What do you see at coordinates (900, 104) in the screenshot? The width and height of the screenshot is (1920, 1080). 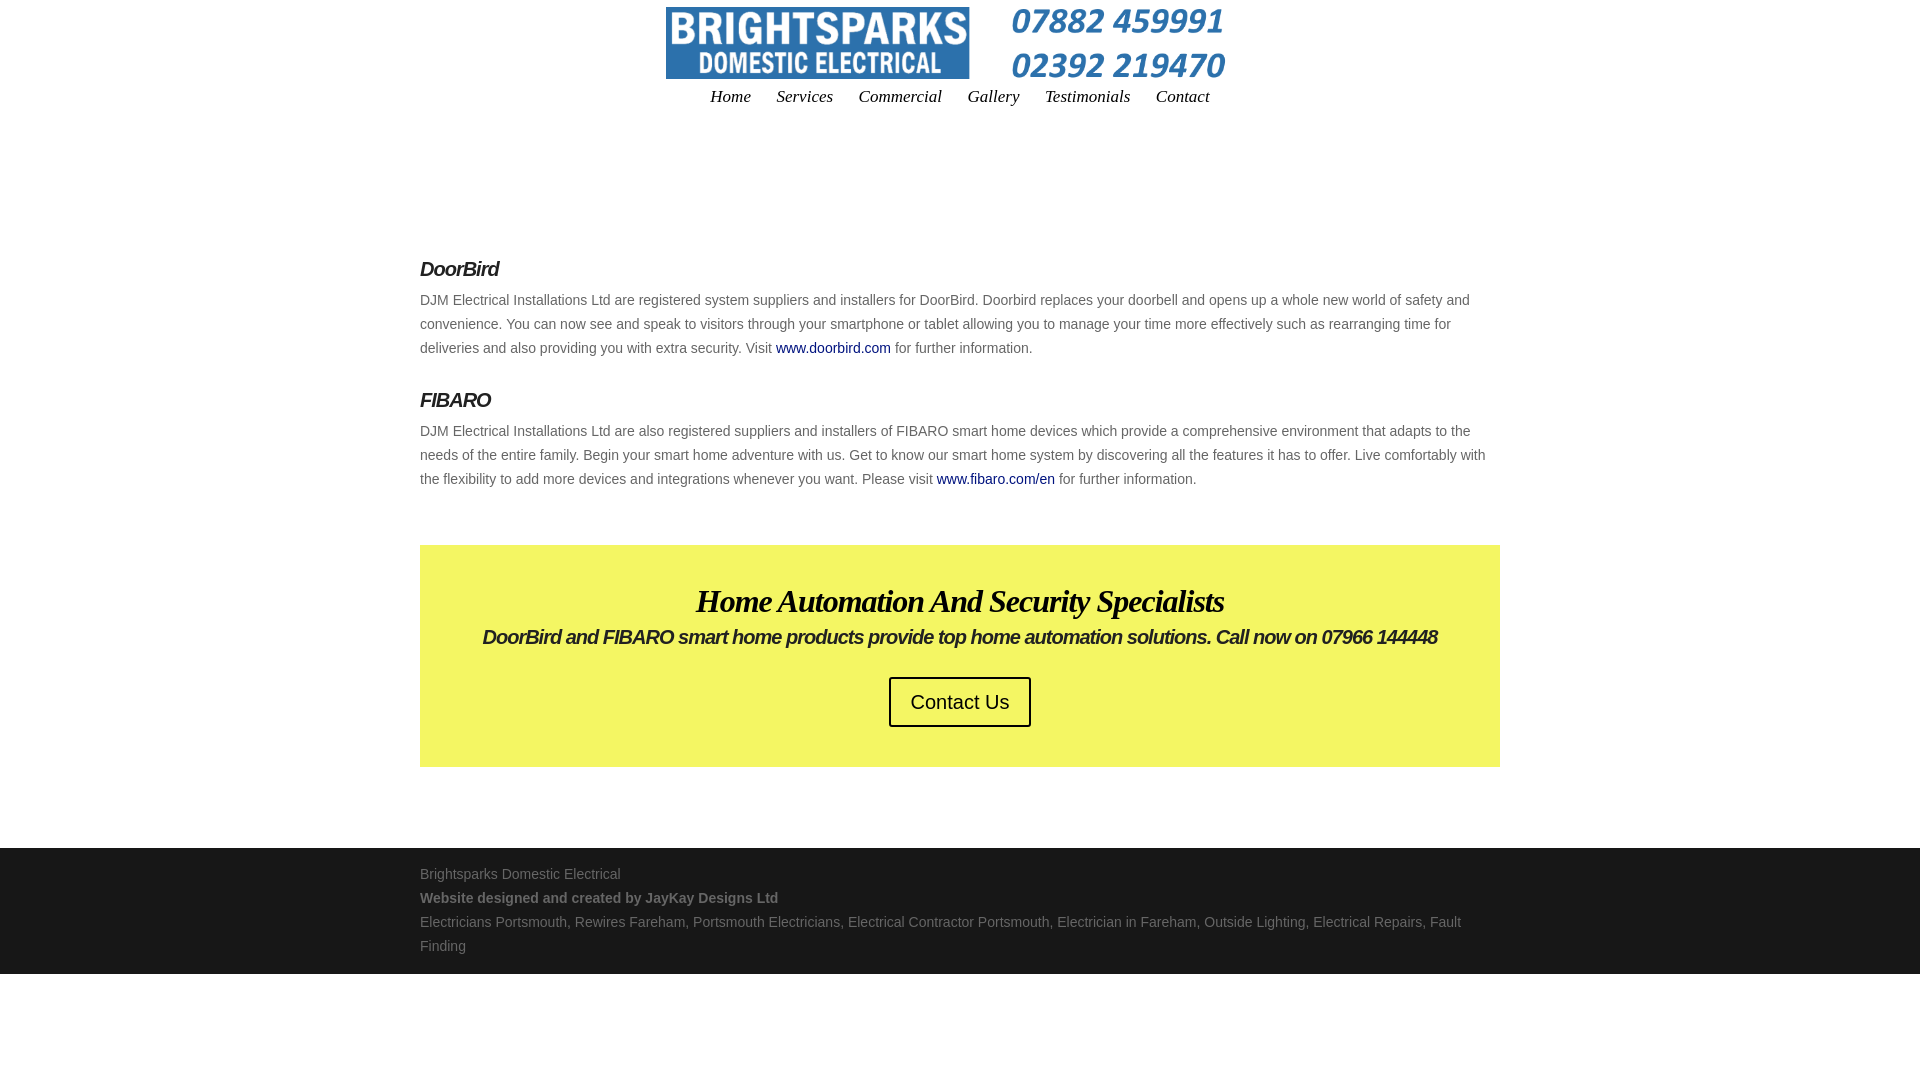 I see `Commercial` at bounding box center [900, 104].